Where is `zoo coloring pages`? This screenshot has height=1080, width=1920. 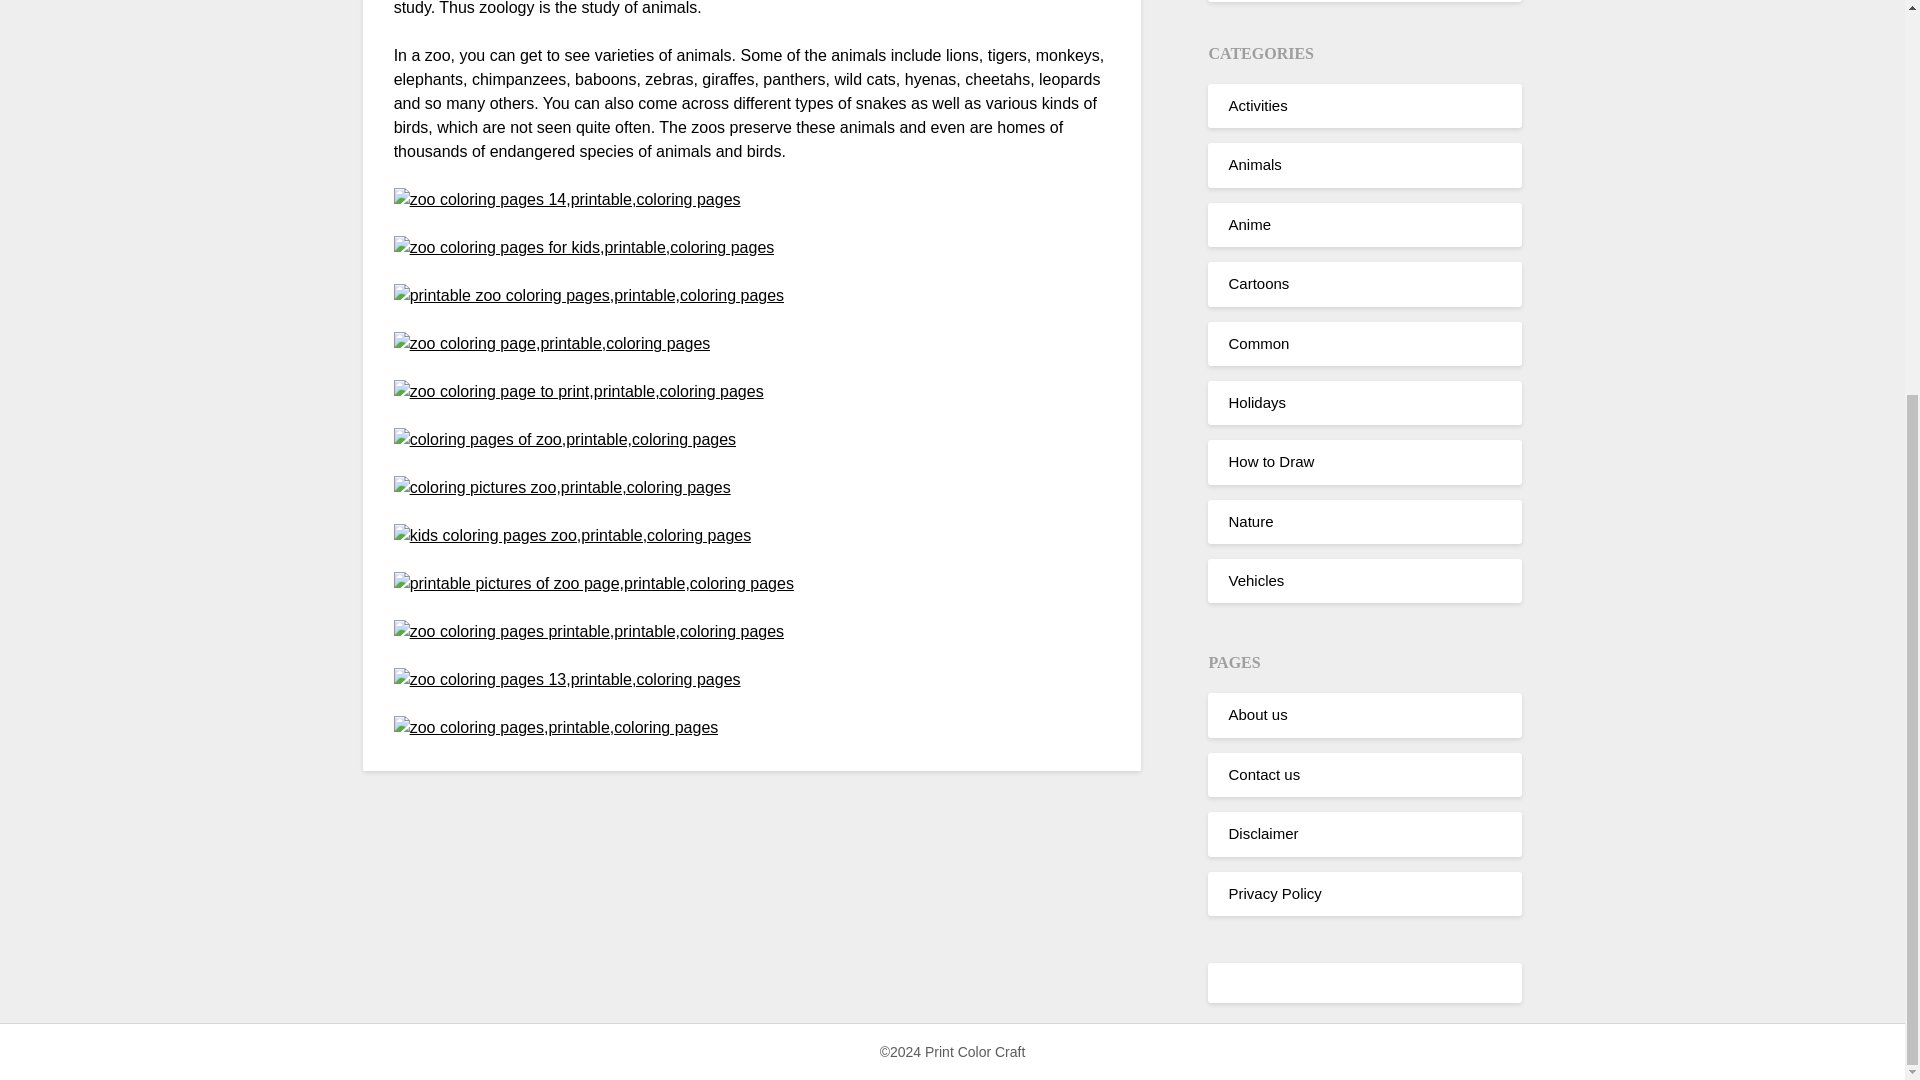
zoo coloring pages is located at coordinates (567, 199).